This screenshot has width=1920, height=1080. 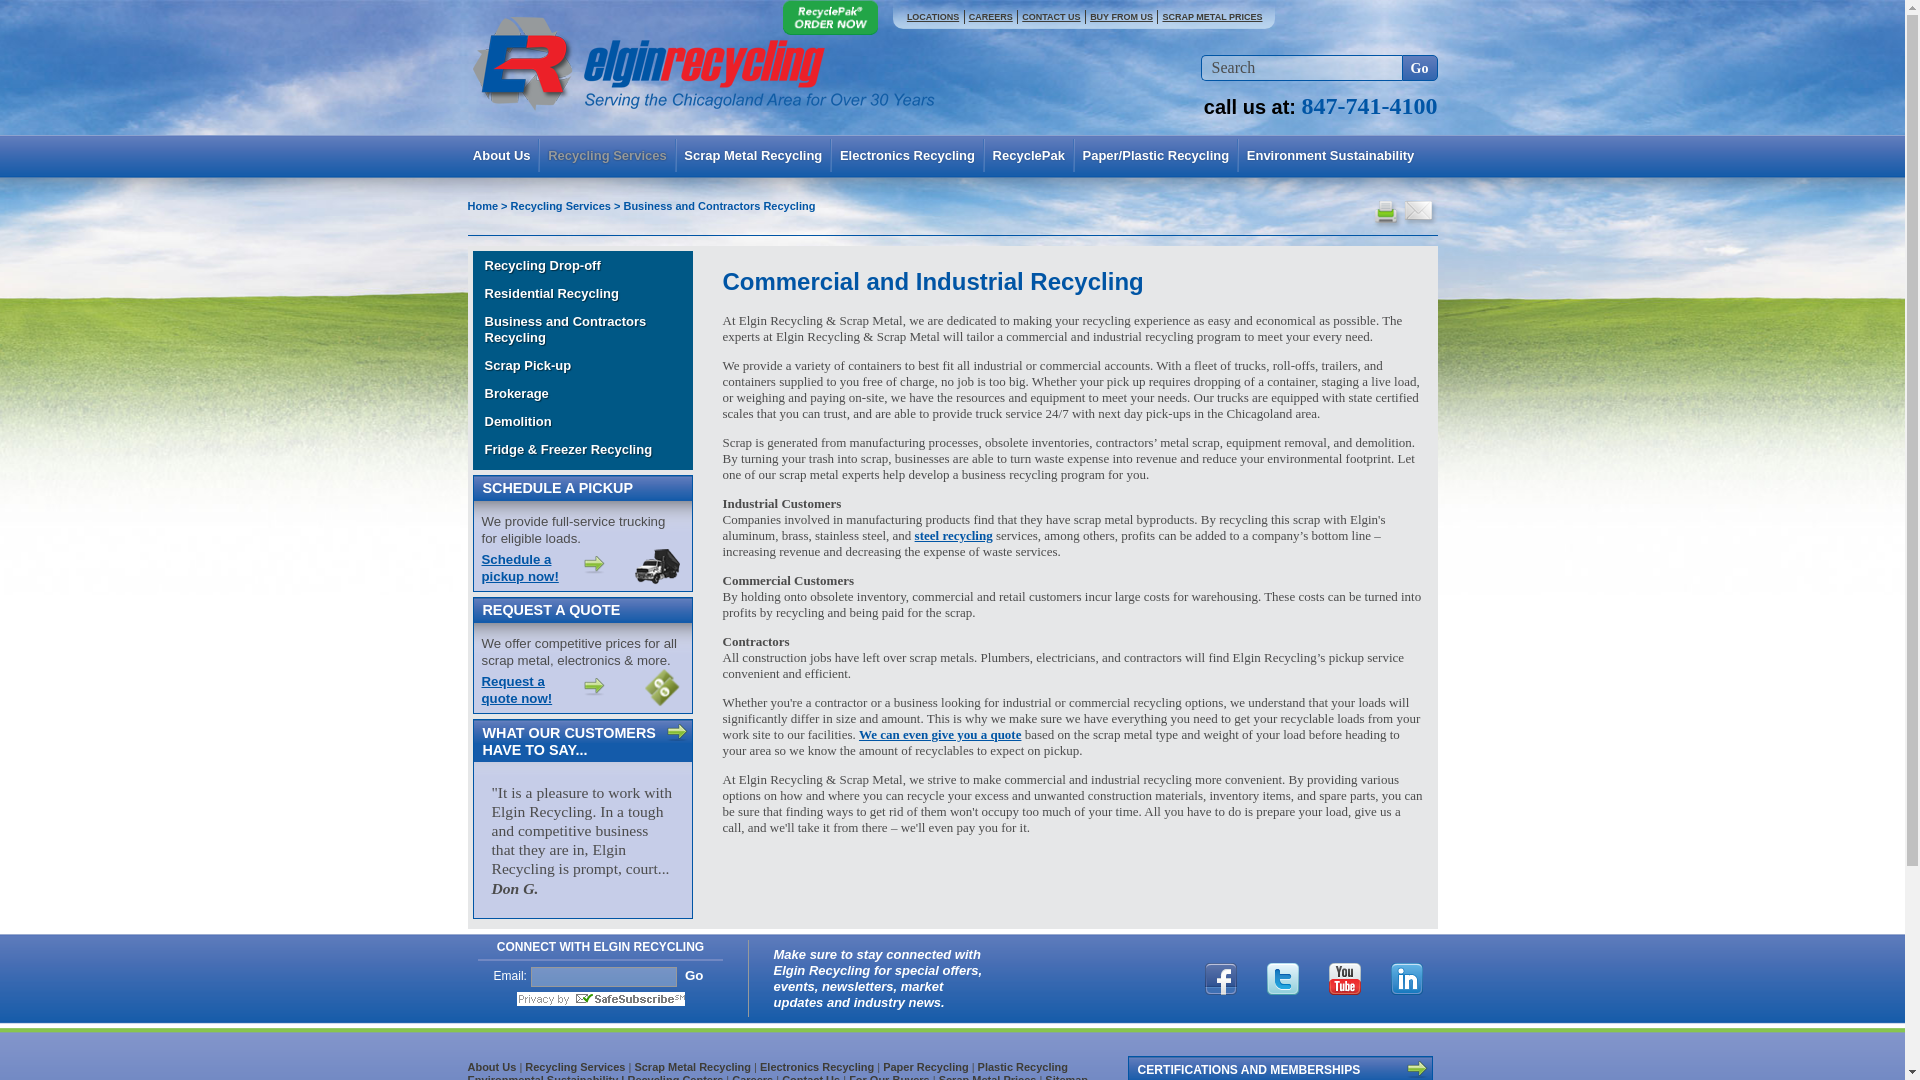 What do you see at coordinates (1344, 976) in the screenshot?
I see `Watch us on YouTube` at bounding box center [1344, 976].